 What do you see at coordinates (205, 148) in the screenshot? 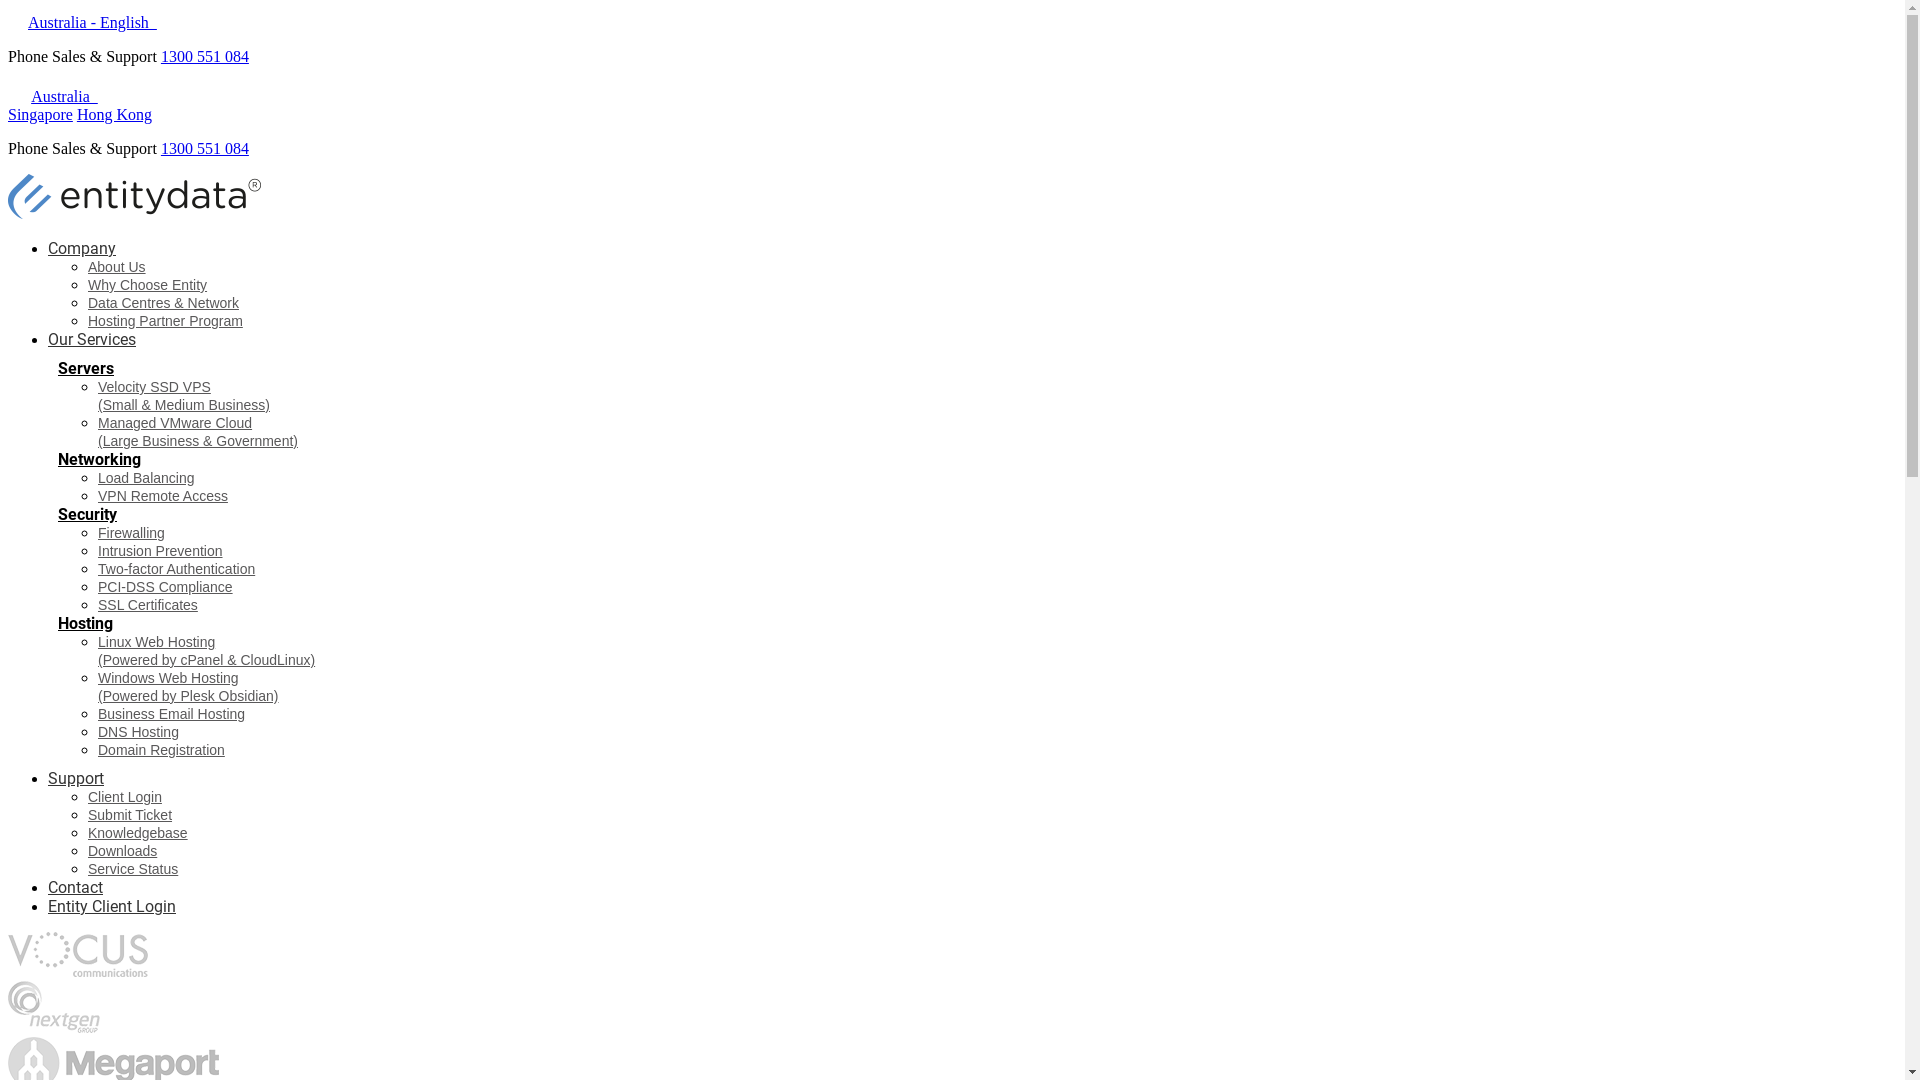
I see `1300 551 084` at bounding box center [205, 148].